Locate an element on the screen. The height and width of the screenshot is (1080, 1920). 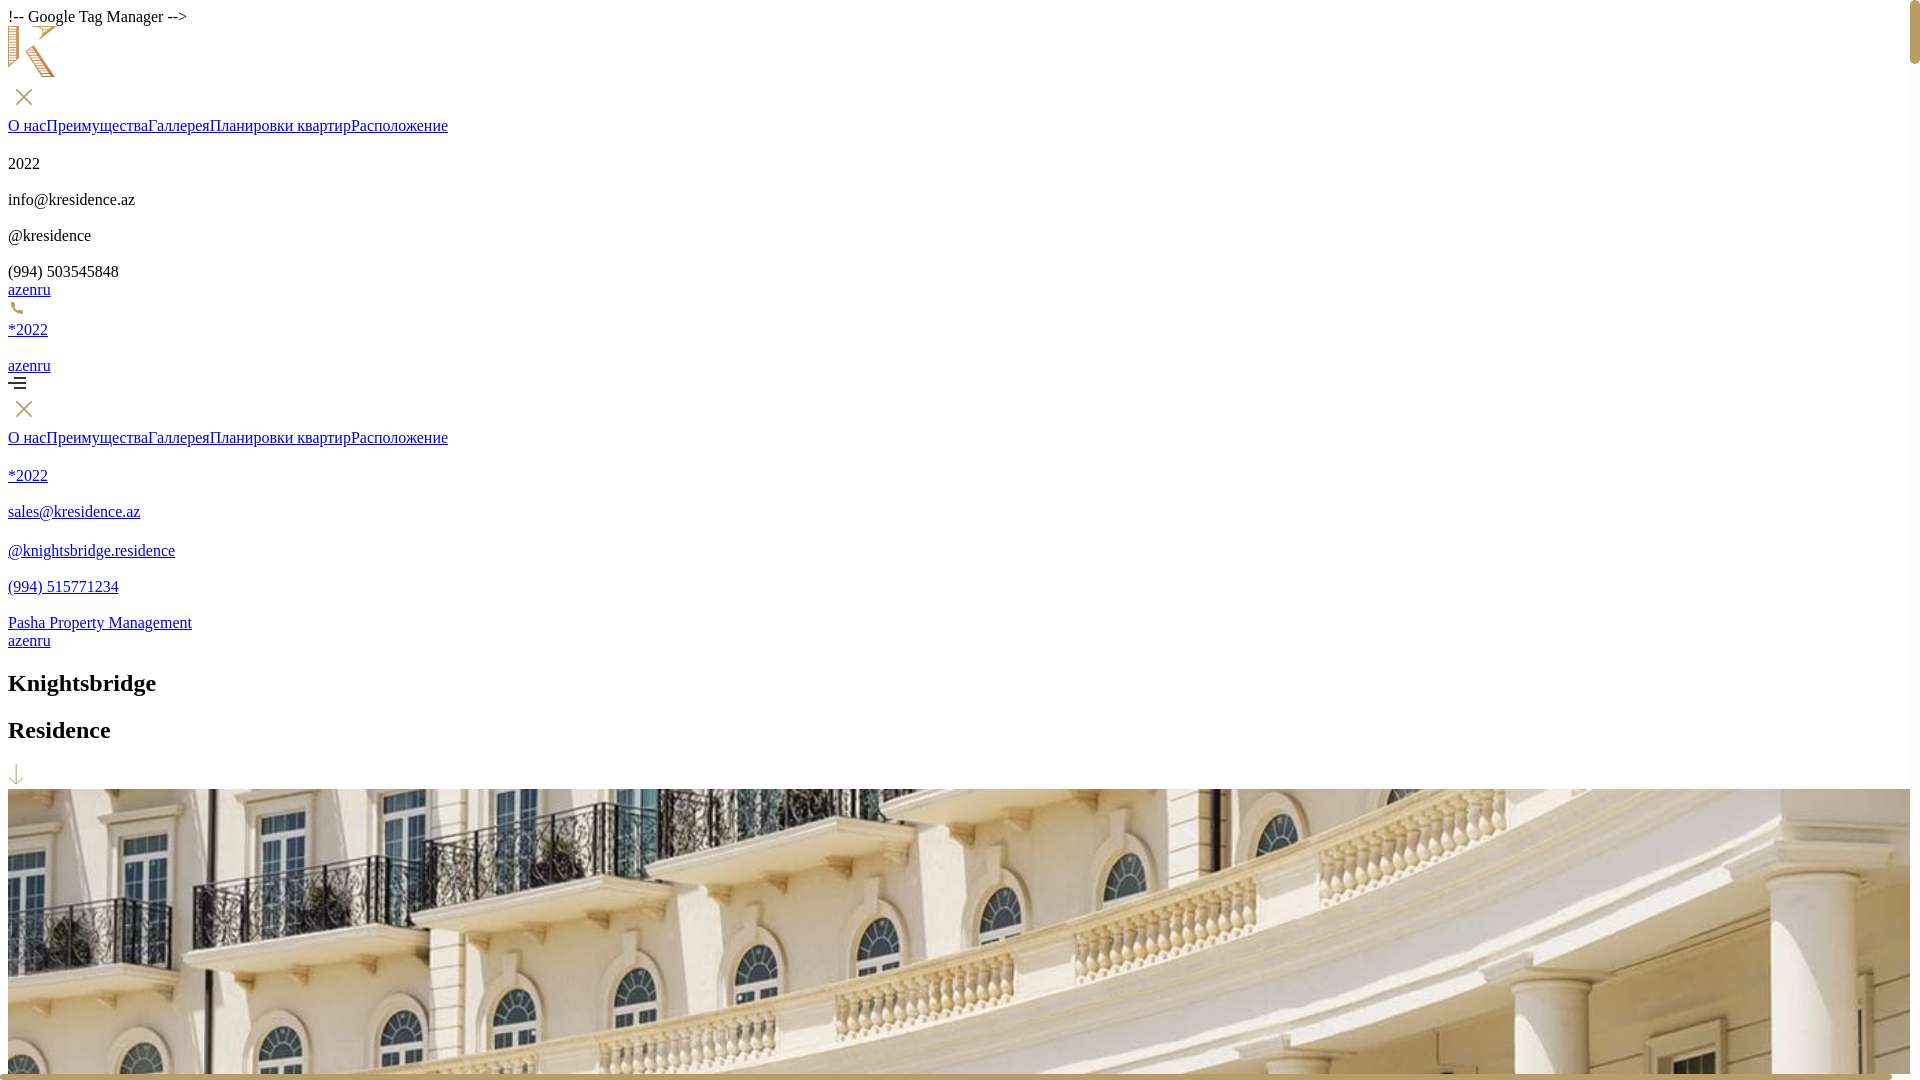
en is located at coordinates (30, 365).